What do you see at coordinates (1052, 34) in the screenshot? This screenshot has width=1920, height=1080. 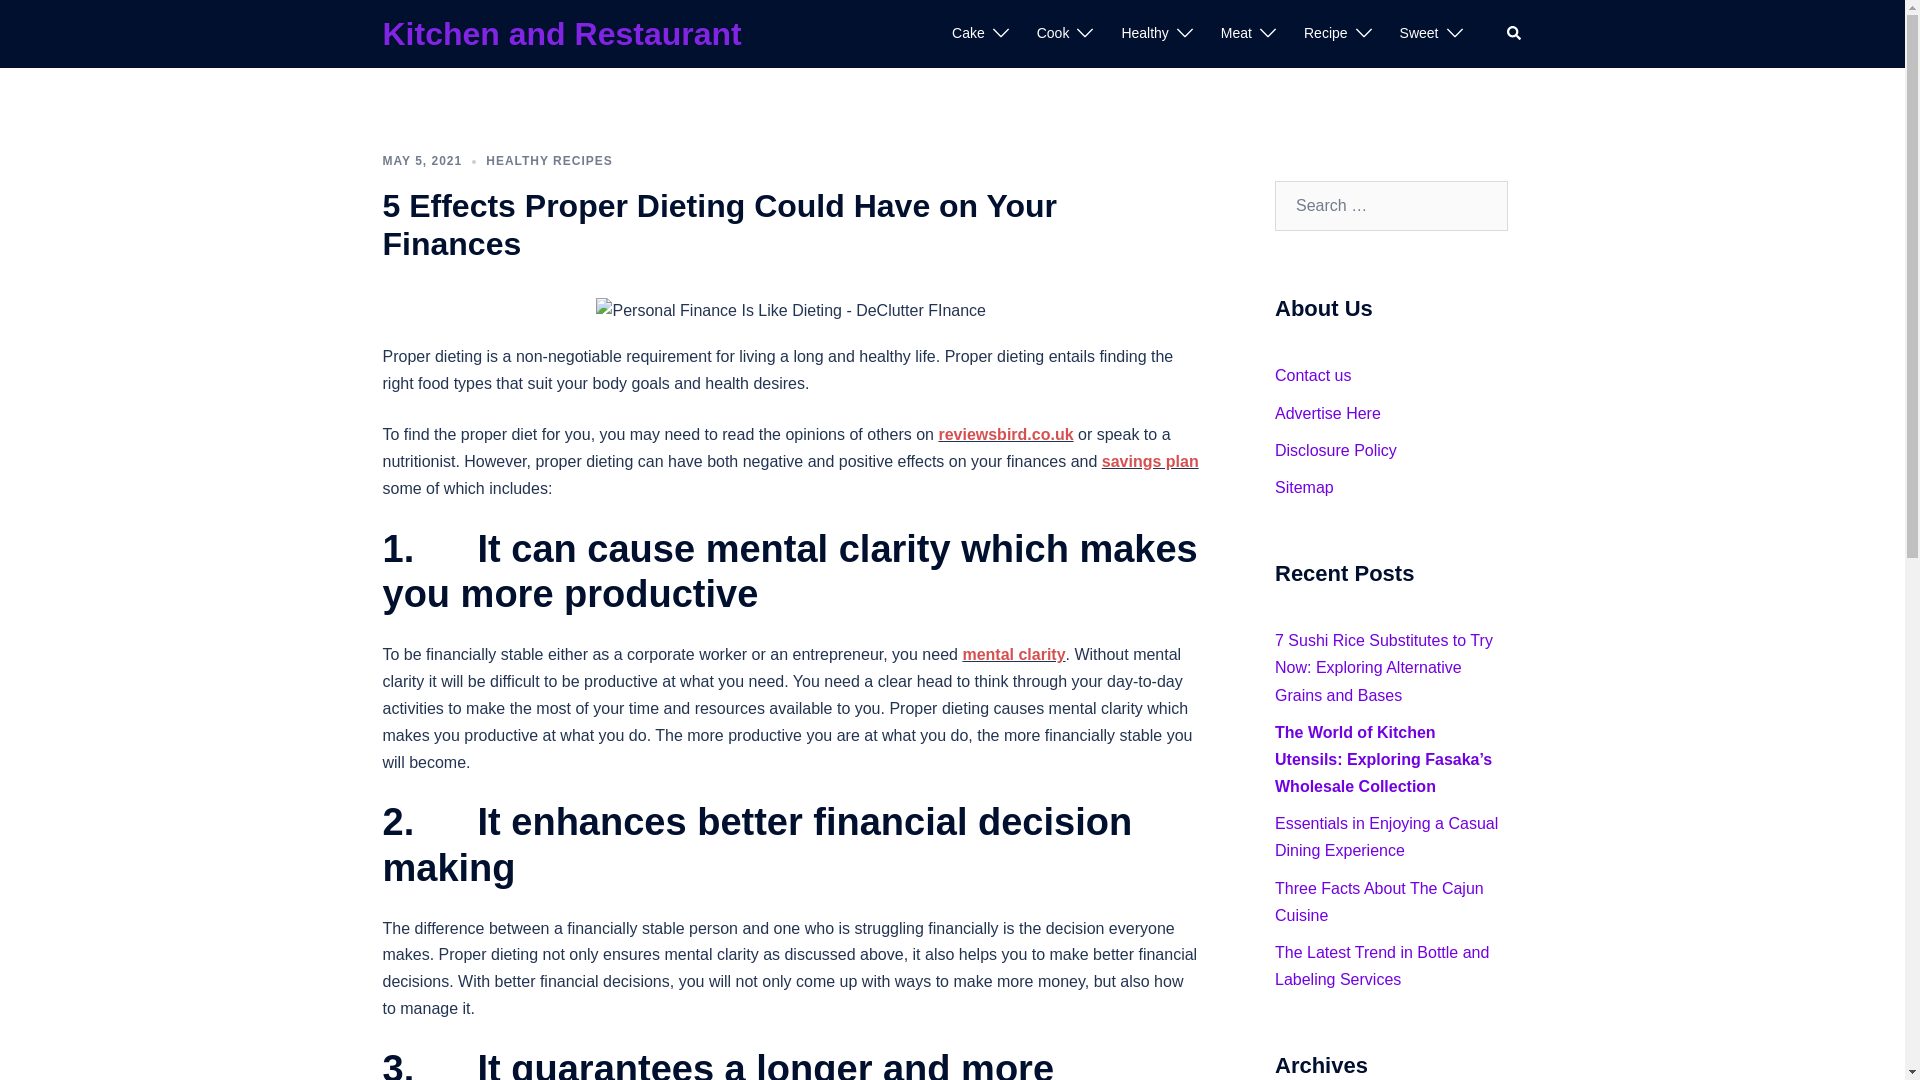 I see `Cook` at bounding box center [1052, 34].